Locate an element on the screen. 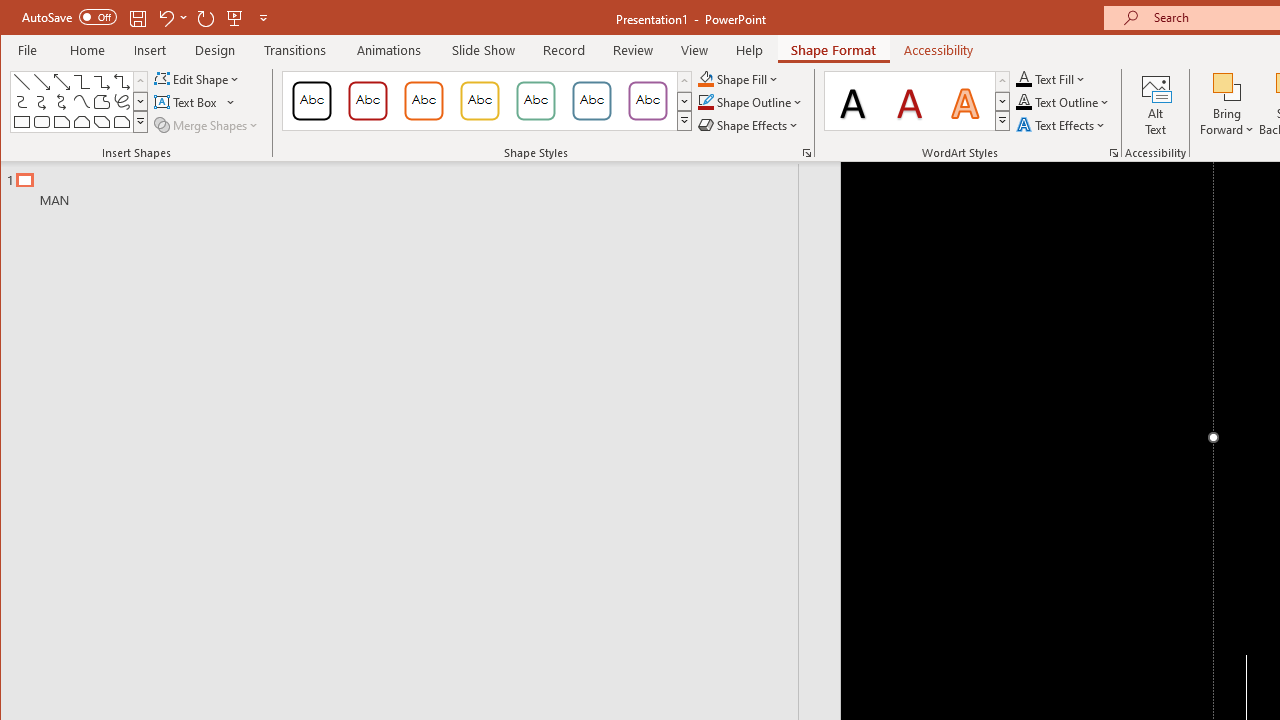 This screenshot has width=1280, height=720. Text Fill RGB(0, 0, 0) is located at coordinates (1024, 78).